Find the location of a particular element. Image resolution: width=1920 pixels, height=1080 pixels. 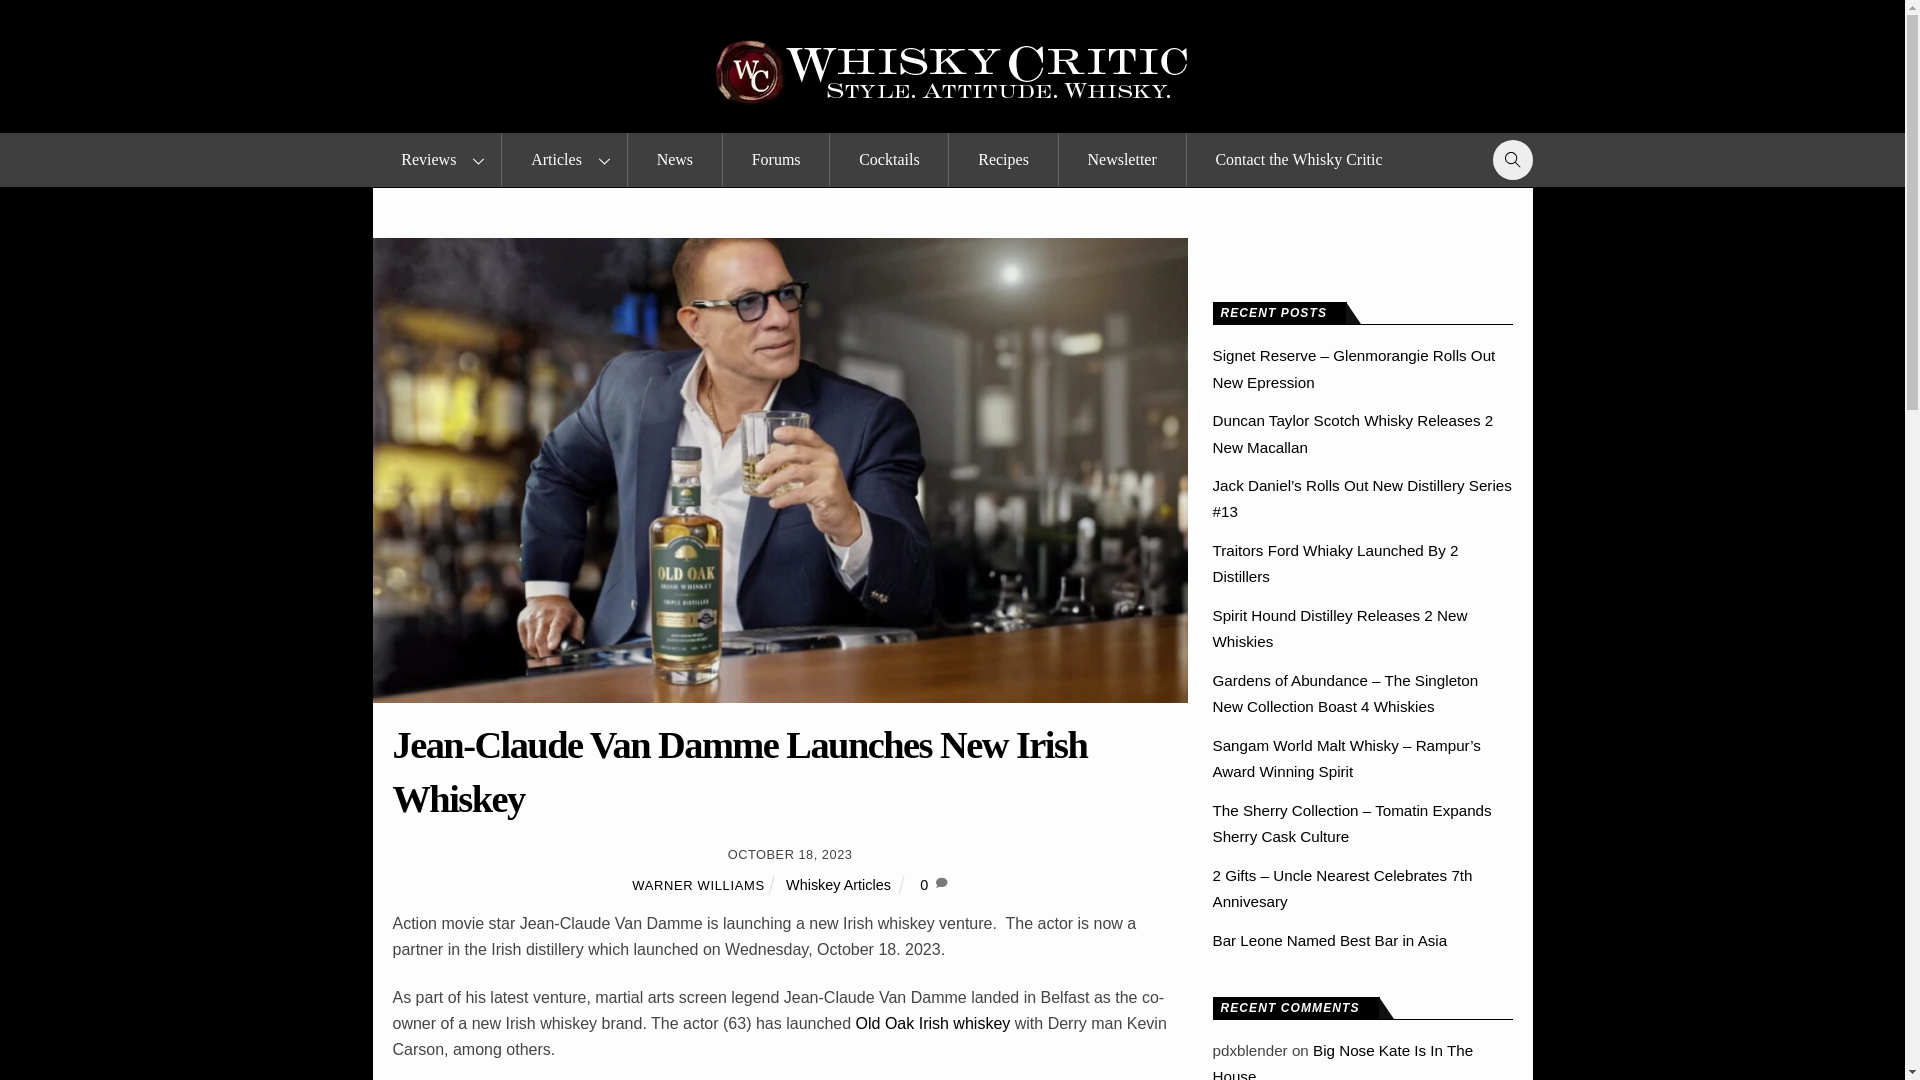

Reviews is located at coordinates (436, 159).